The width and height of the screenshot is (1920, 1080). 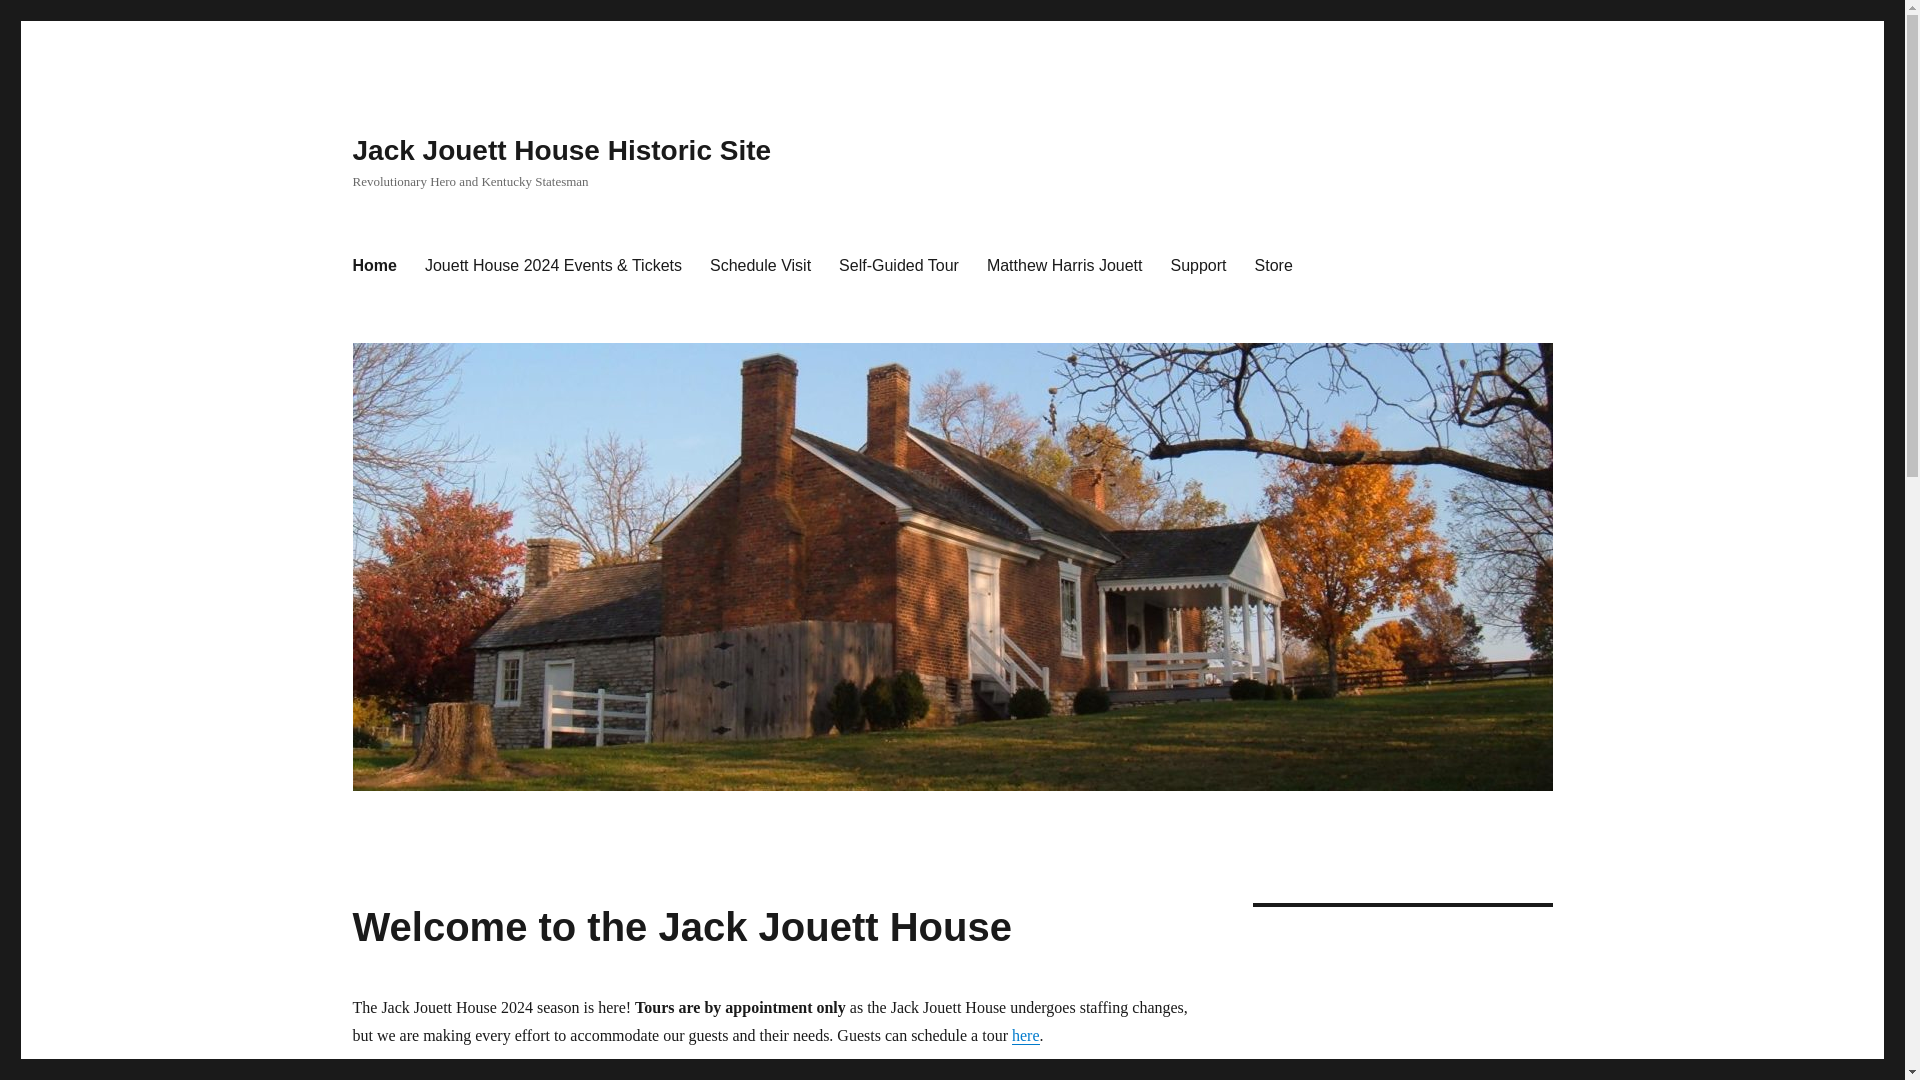 What do you see at coordinates (899, 266) in the screenshot?
I see `Self-Guided Tour` at bounding box center [899, 266].